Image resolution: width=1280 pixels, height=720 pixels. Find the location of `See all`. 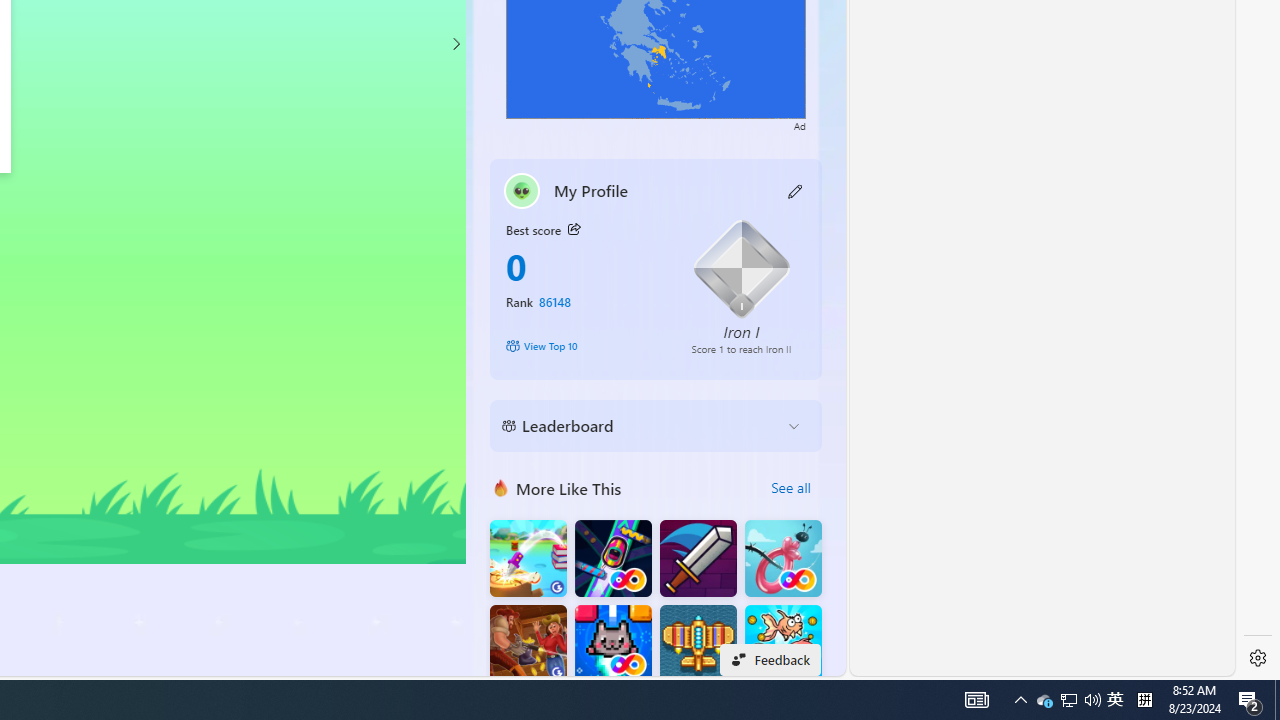

See all is located at coordinates (790, 488).